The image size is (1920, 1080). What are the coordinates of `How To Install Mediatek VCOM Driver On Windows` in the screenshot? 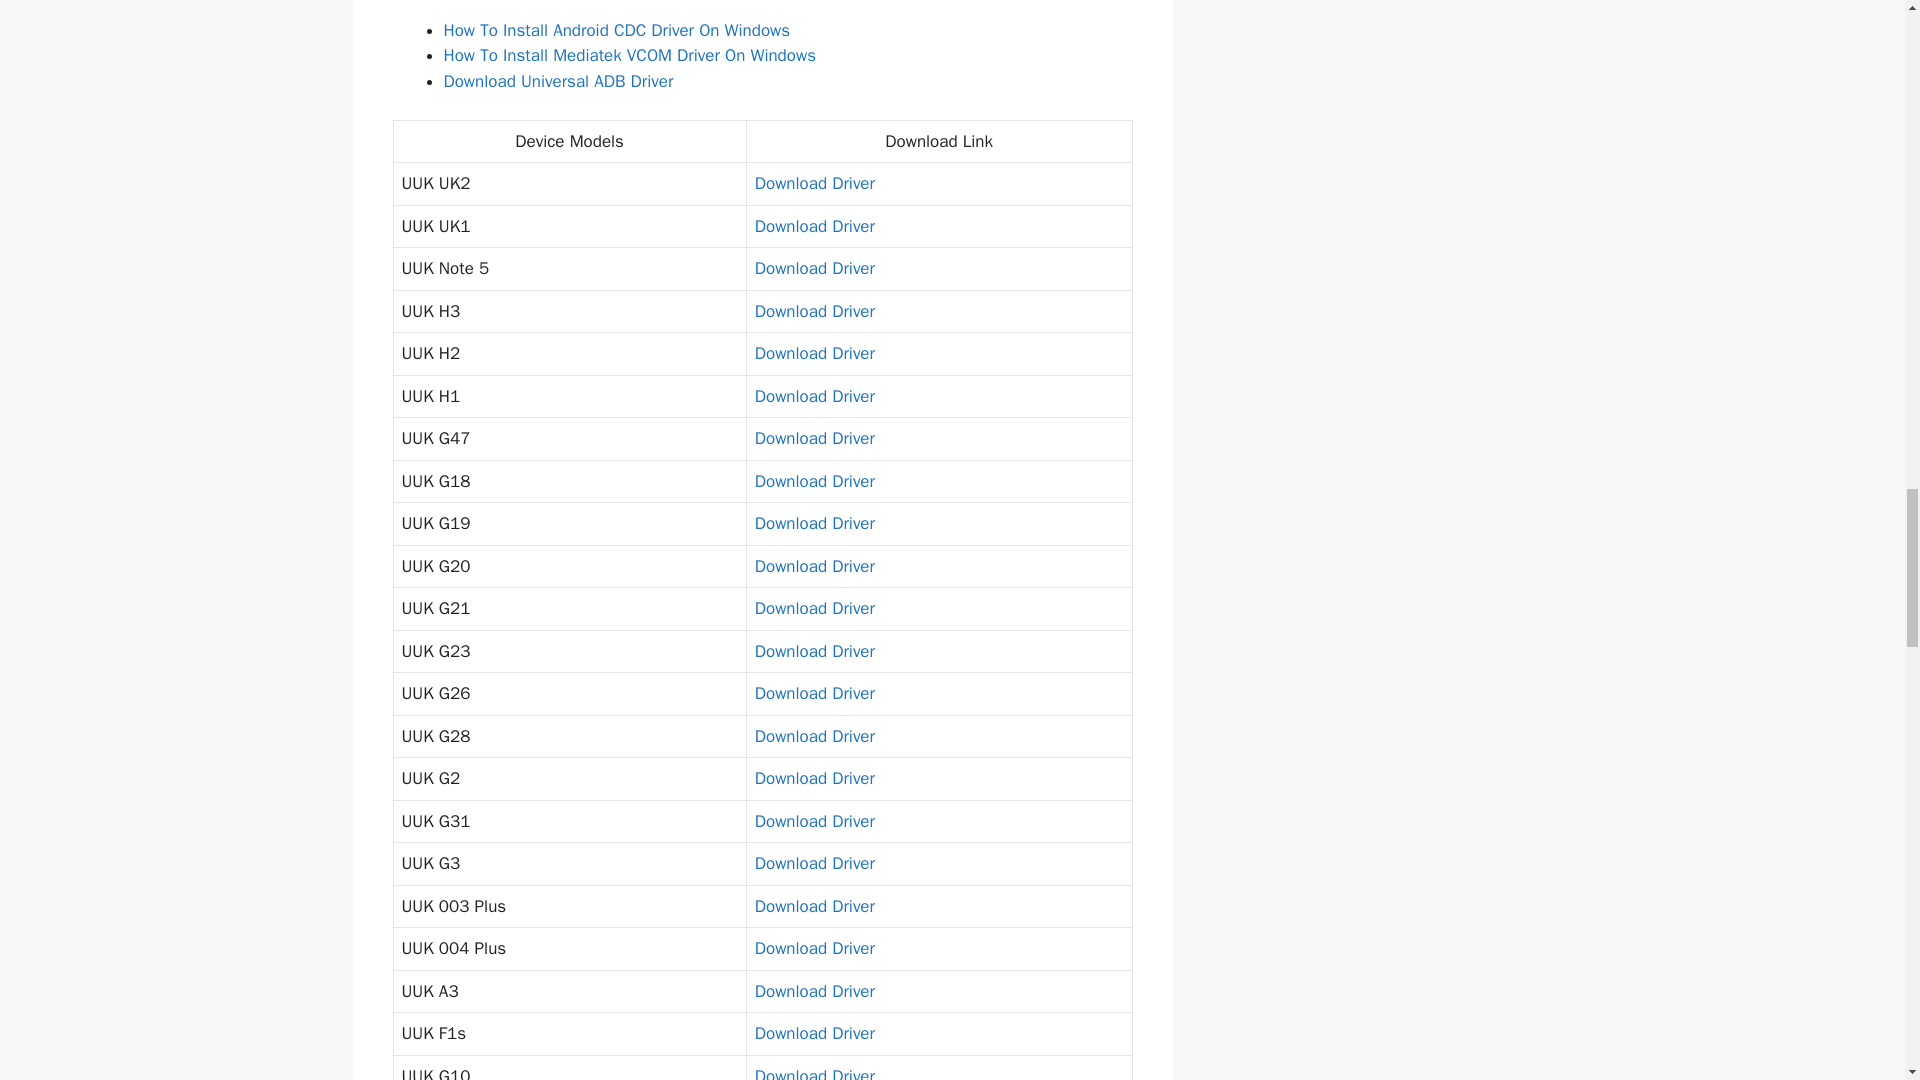 It's located at (630, 55).